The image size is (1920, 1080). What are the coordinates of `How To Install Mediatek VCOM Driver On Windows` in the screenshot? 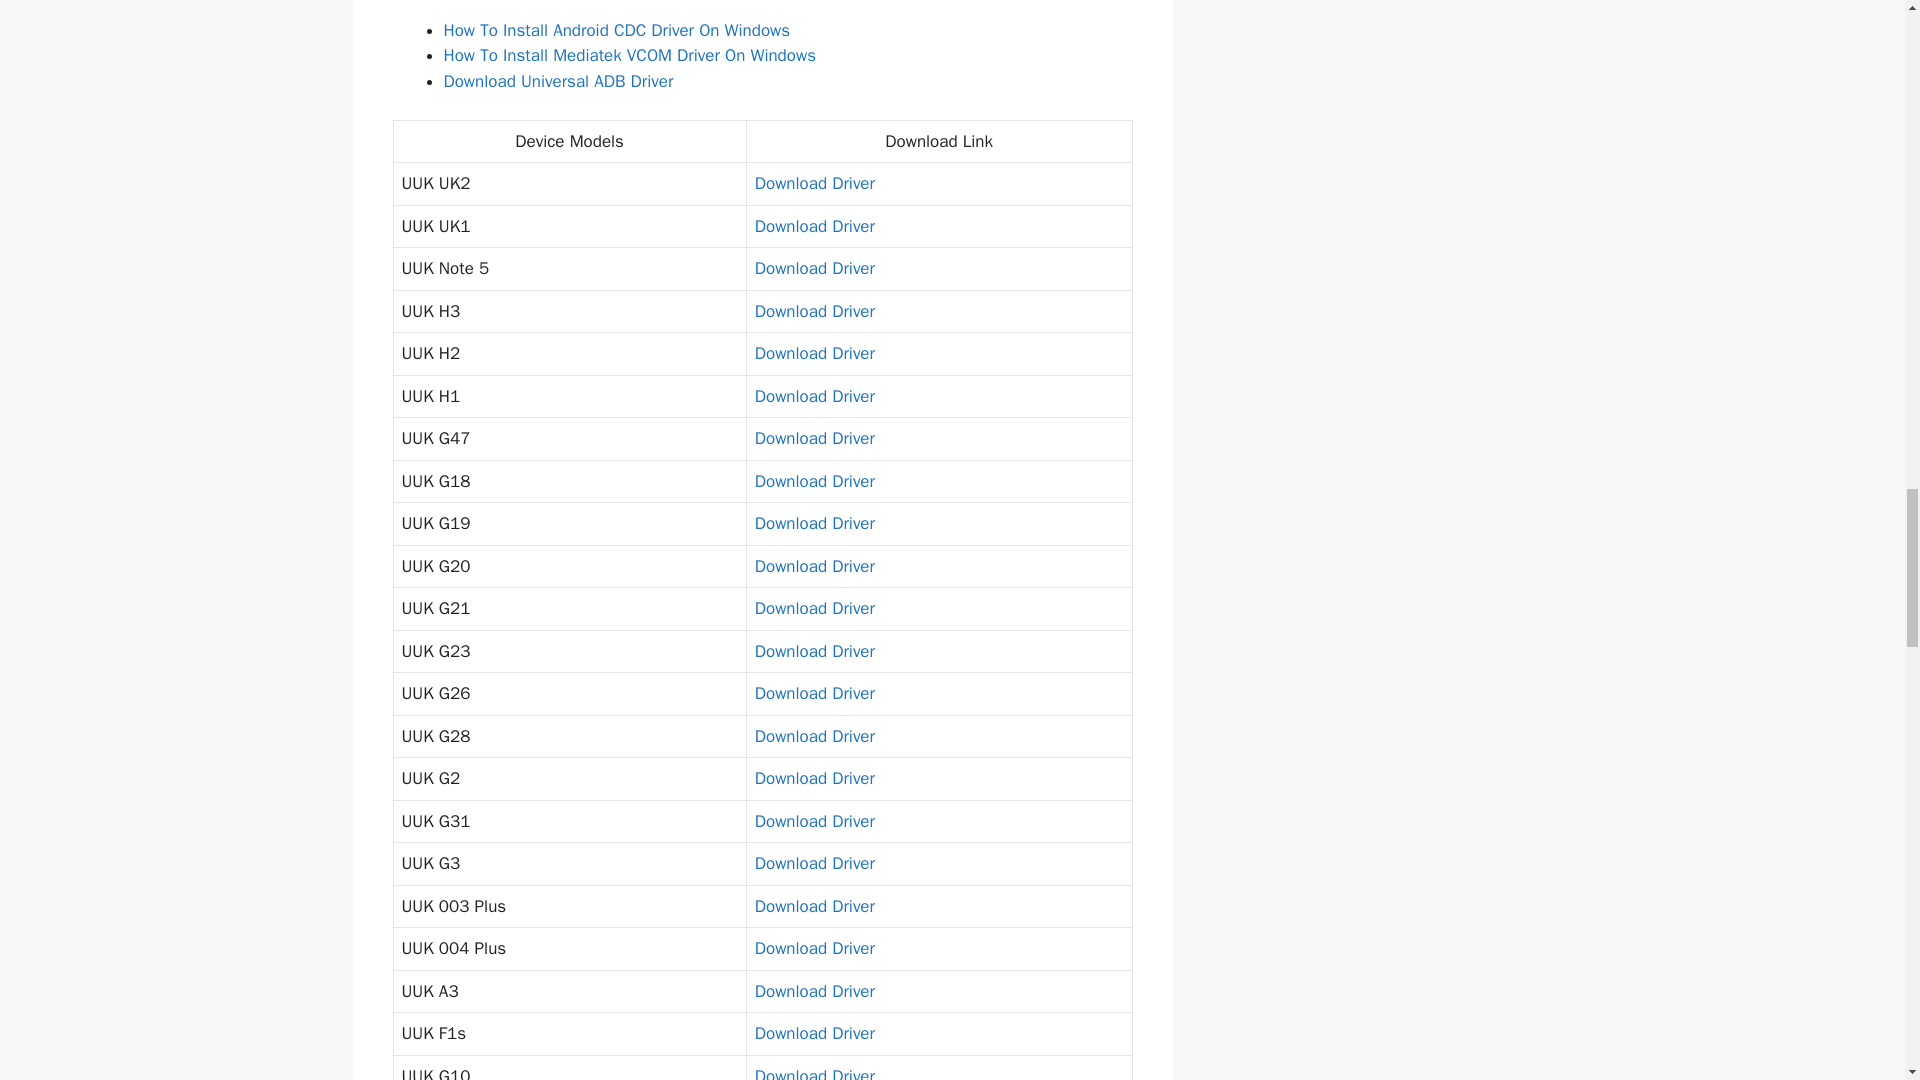 It's located at (630, 55).